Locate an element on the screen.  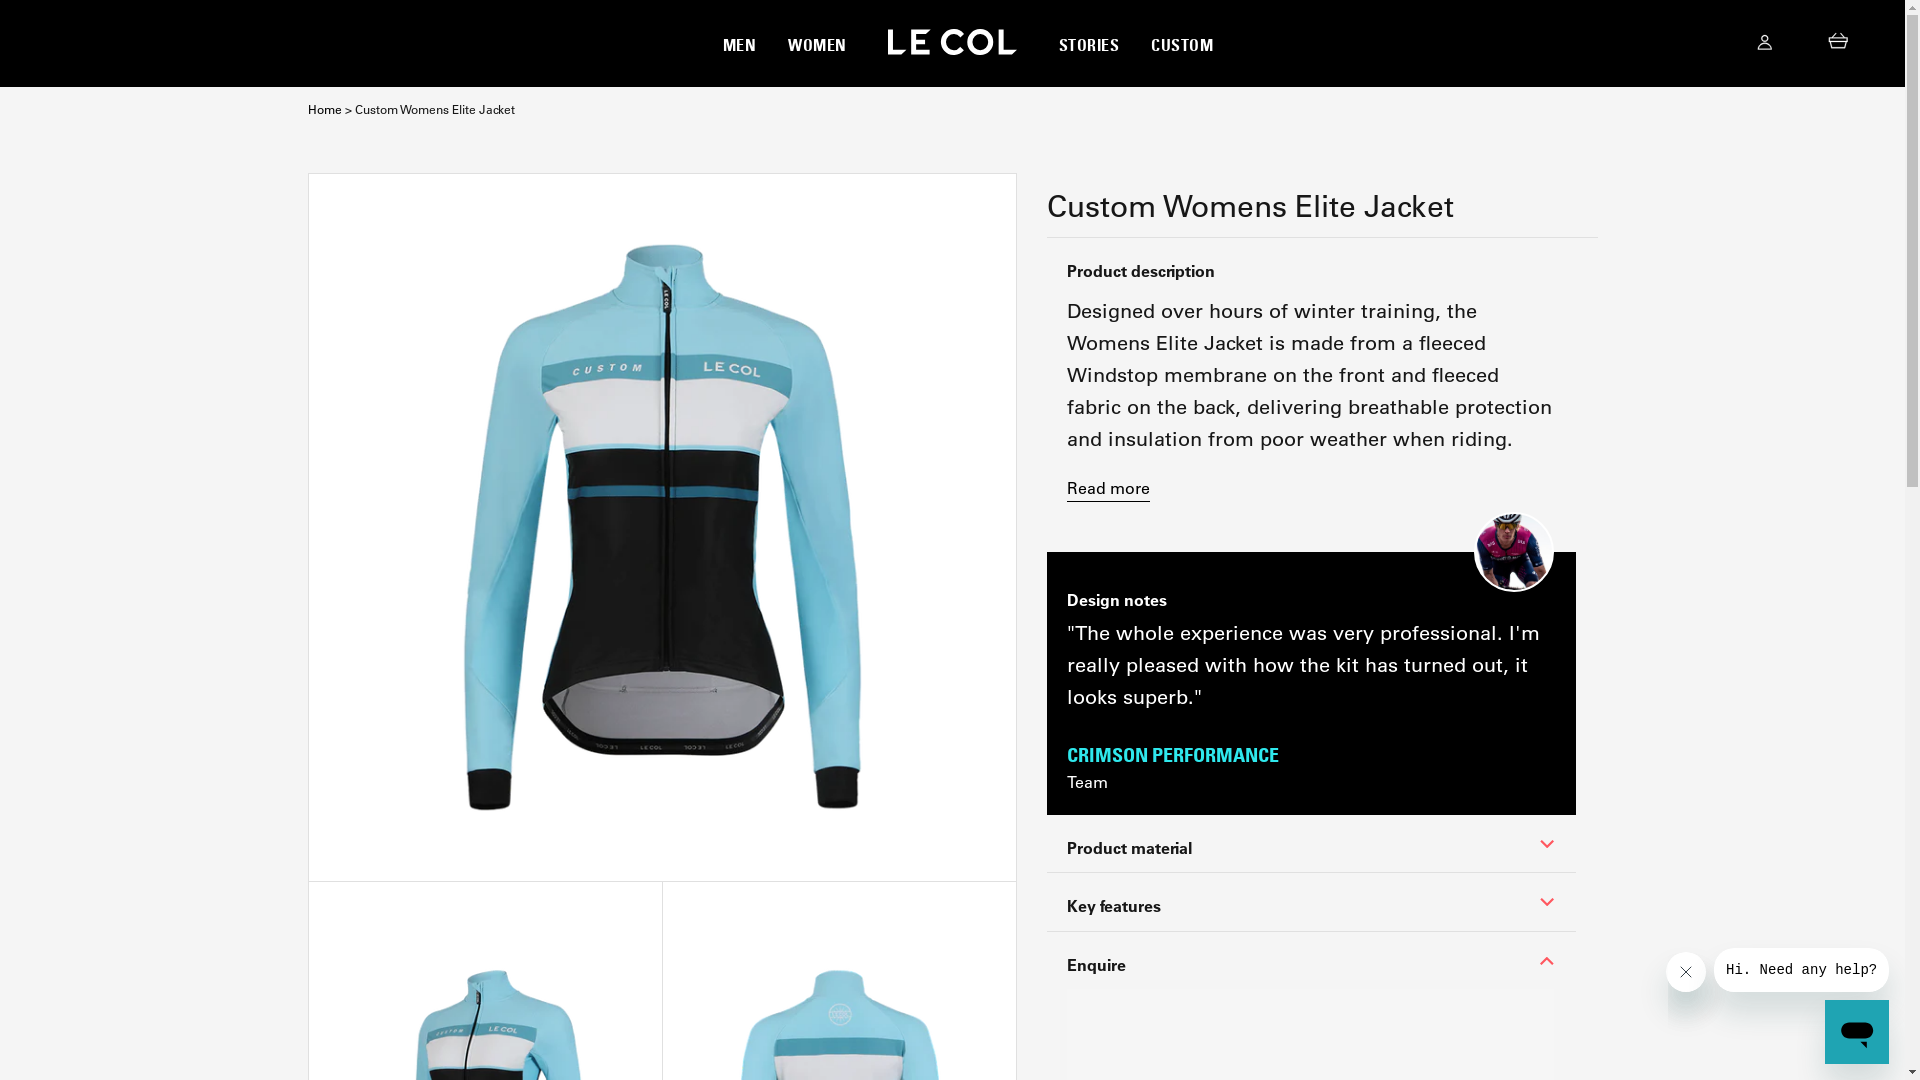
Button to launch messaging window is located at coordinates (1857, 1032).